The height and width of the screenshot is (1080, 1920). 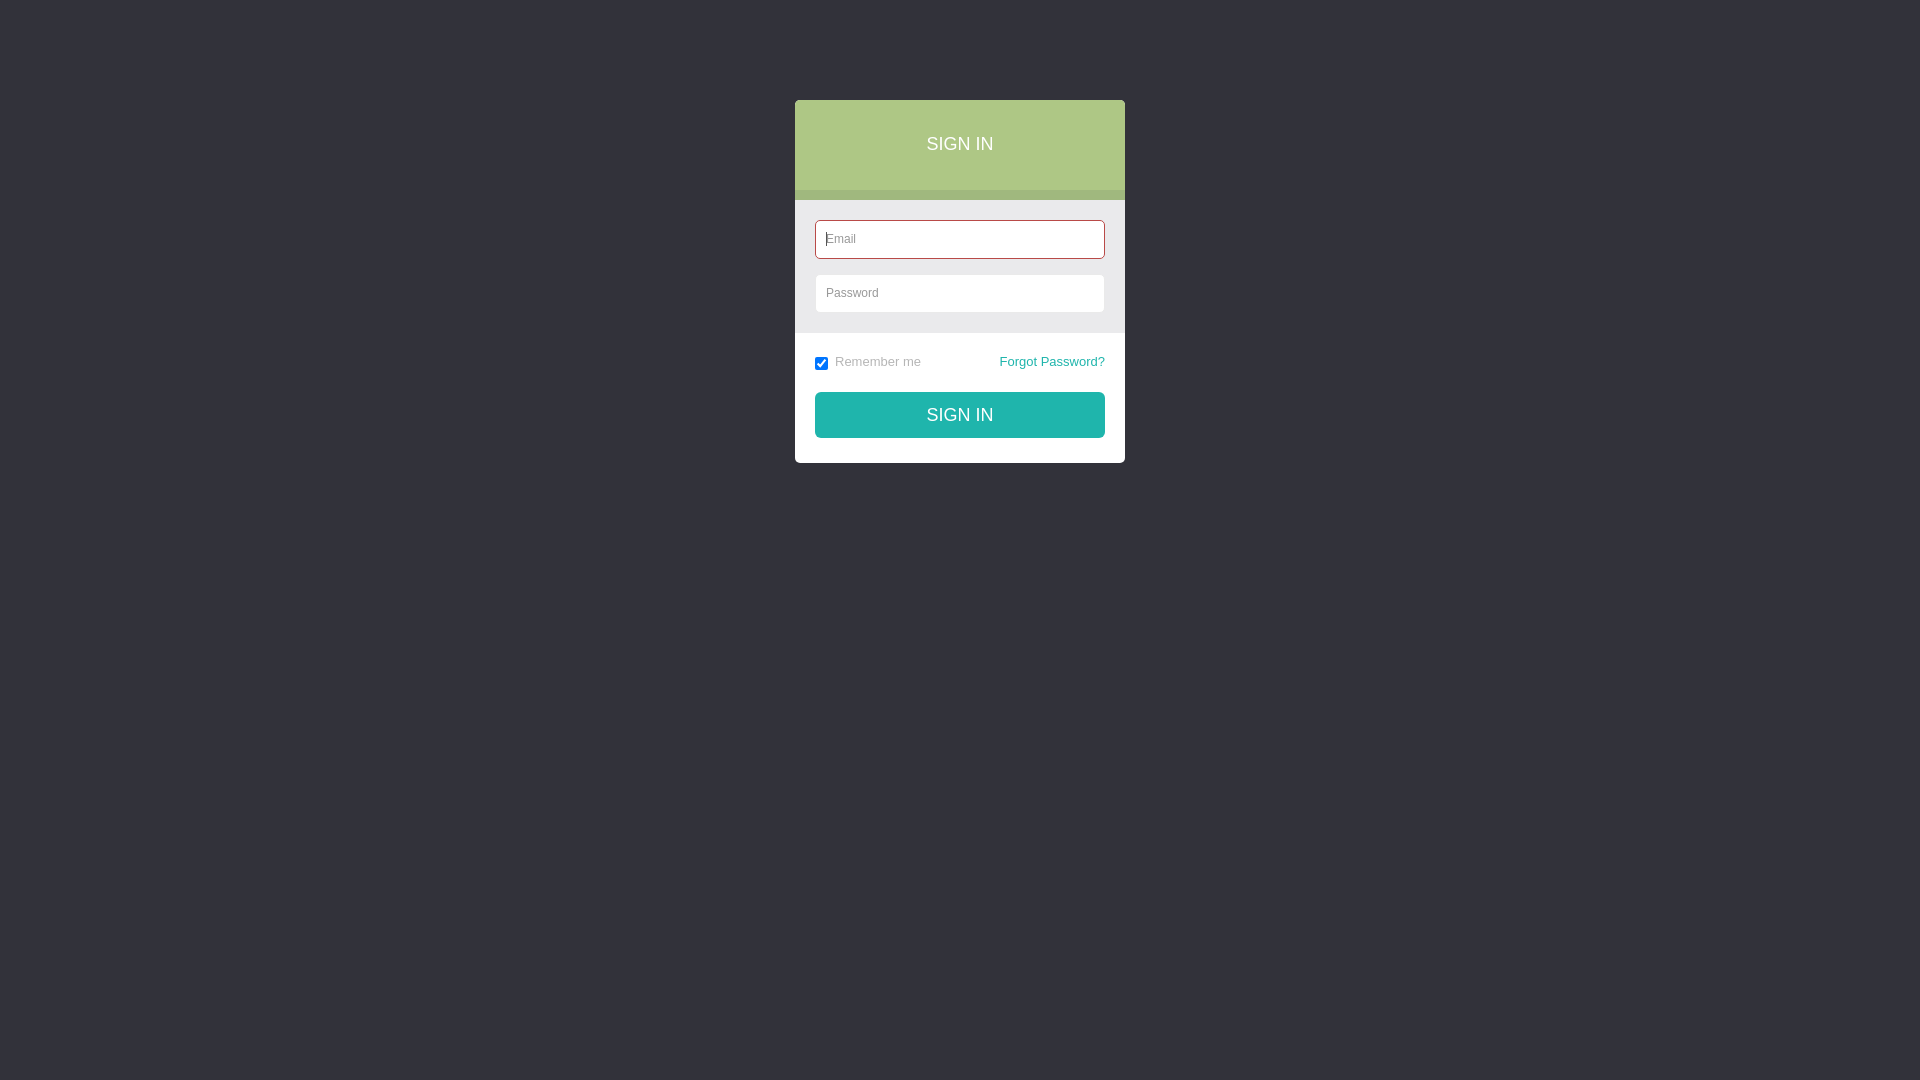 What do you see at coordinates (960, 415) in the screenshot?
I see `SIGN IN` at bounding box center [960, 415].